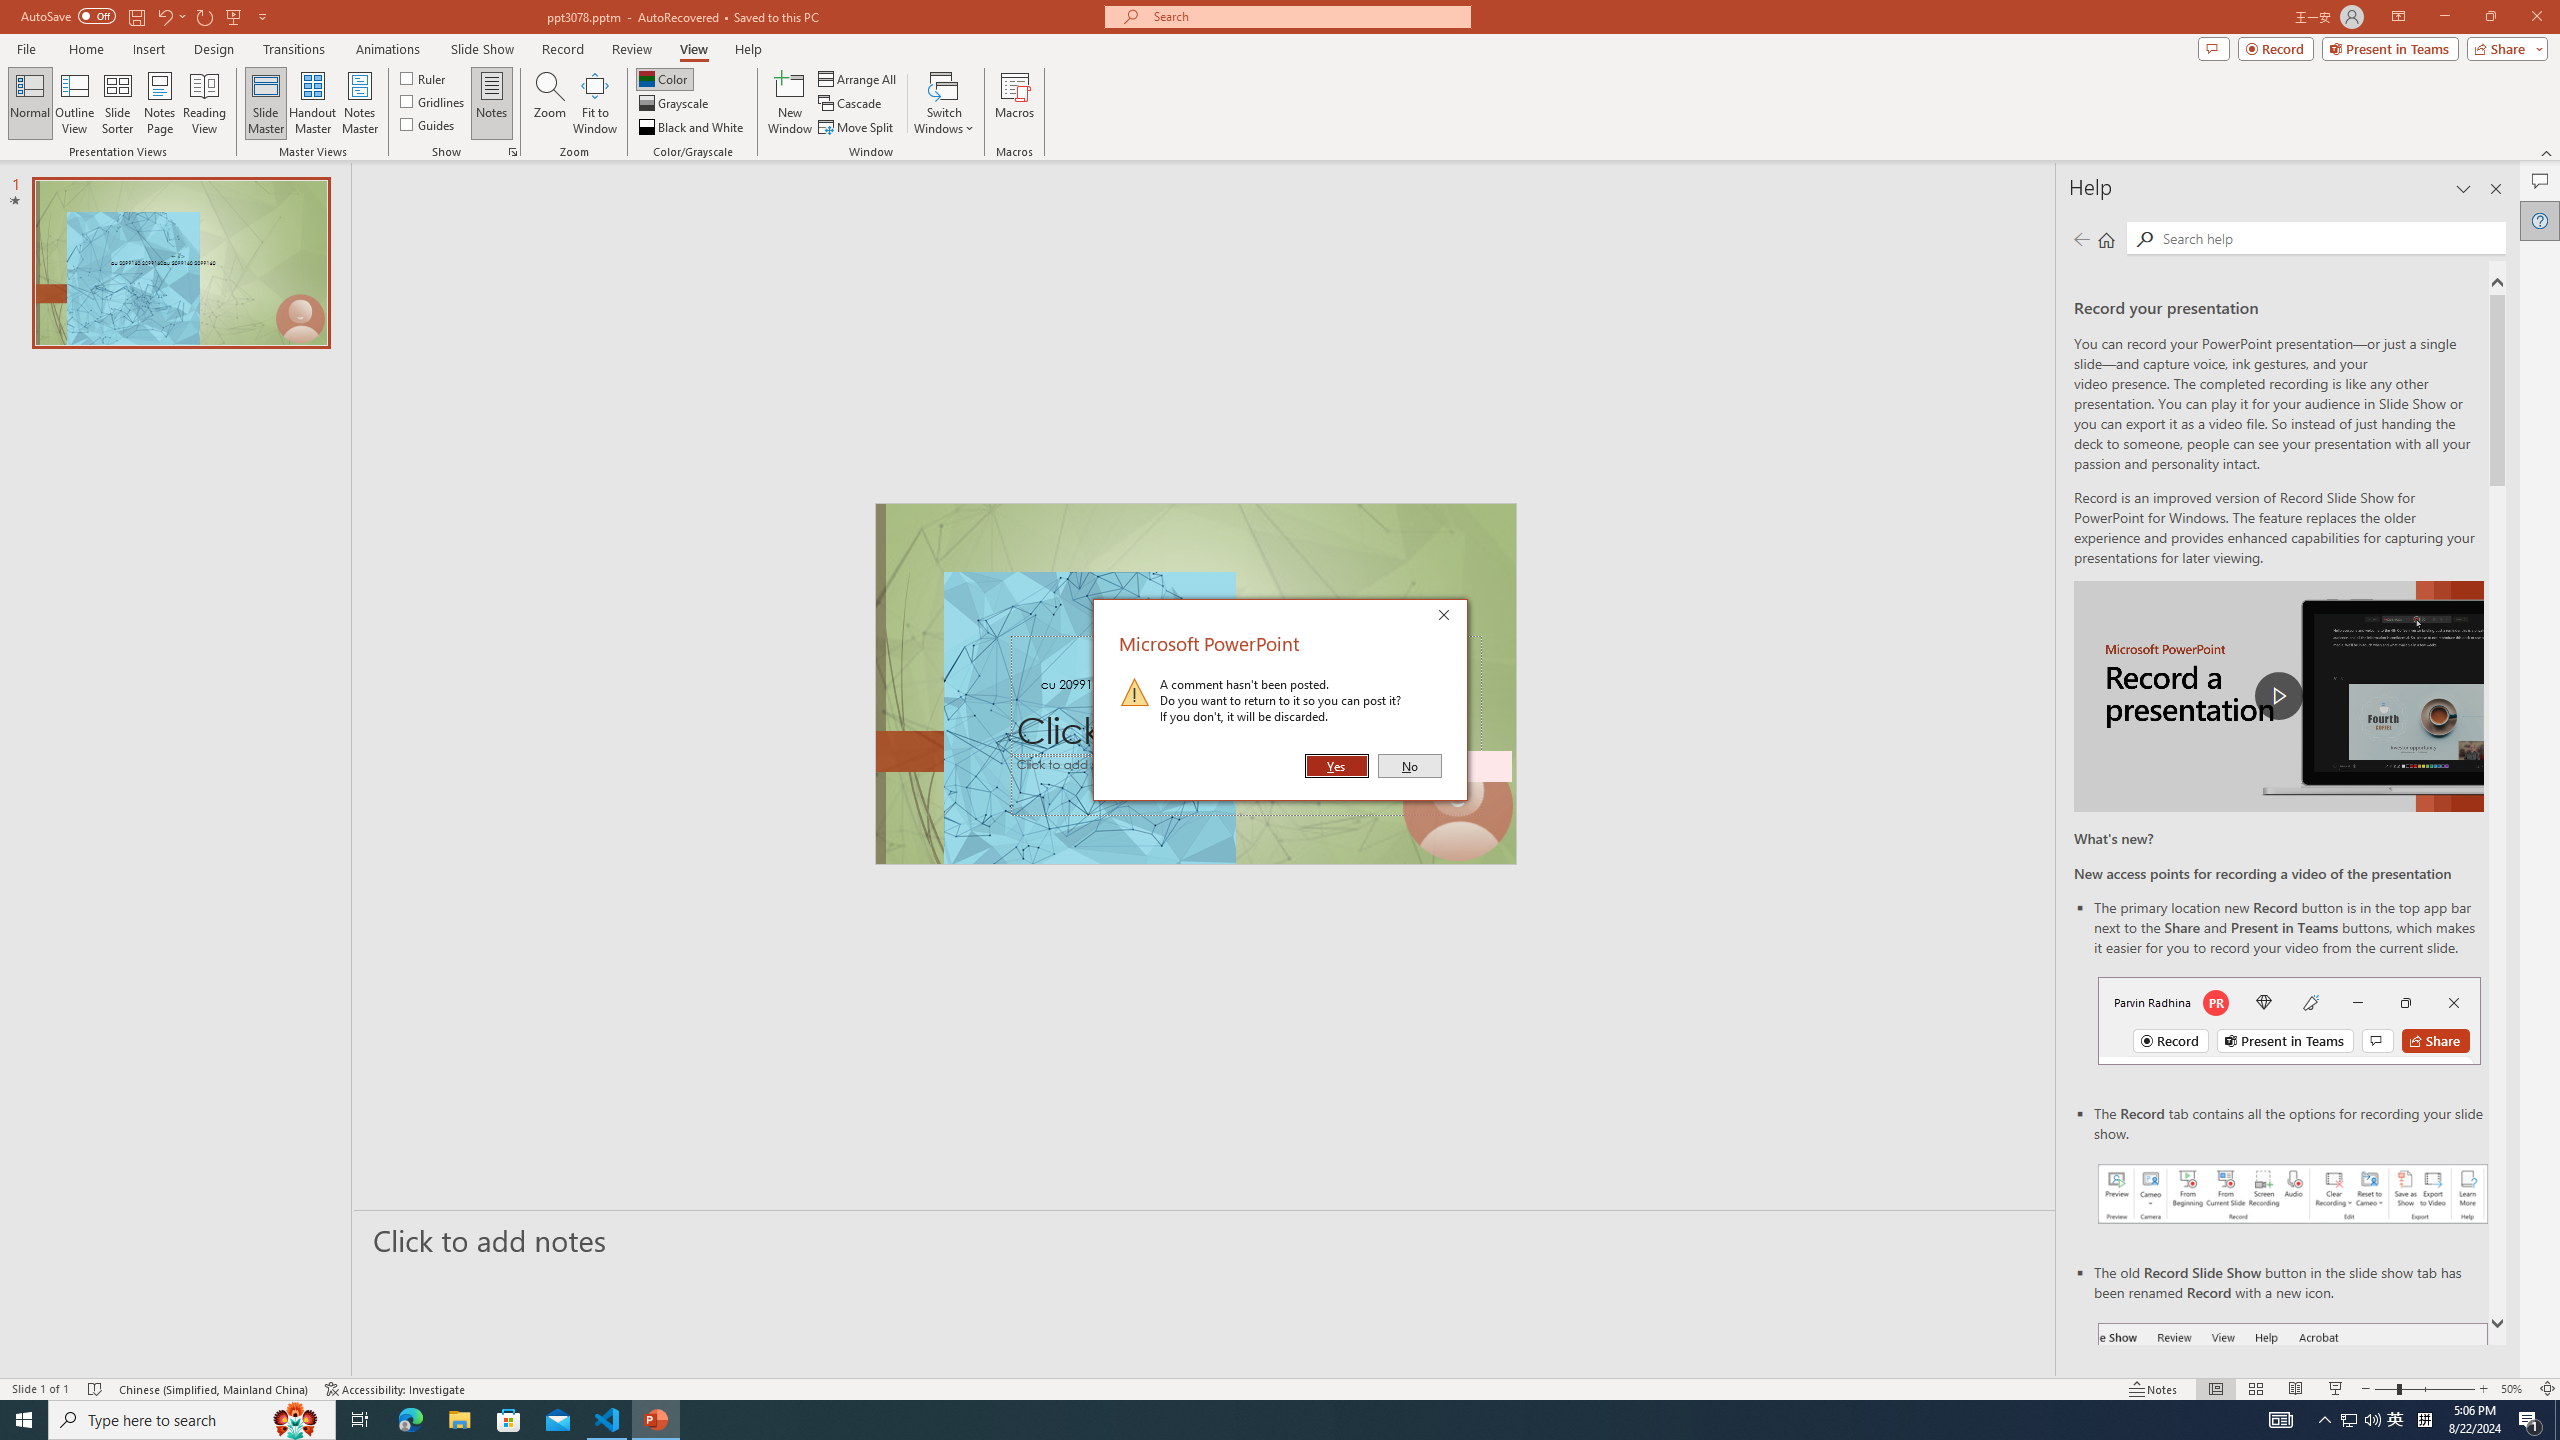 The width and height of the screenshot is (2560, 1440). Describe the element at coordinates (234, 16) in the screenshot. I see `From Beginning` at that location.